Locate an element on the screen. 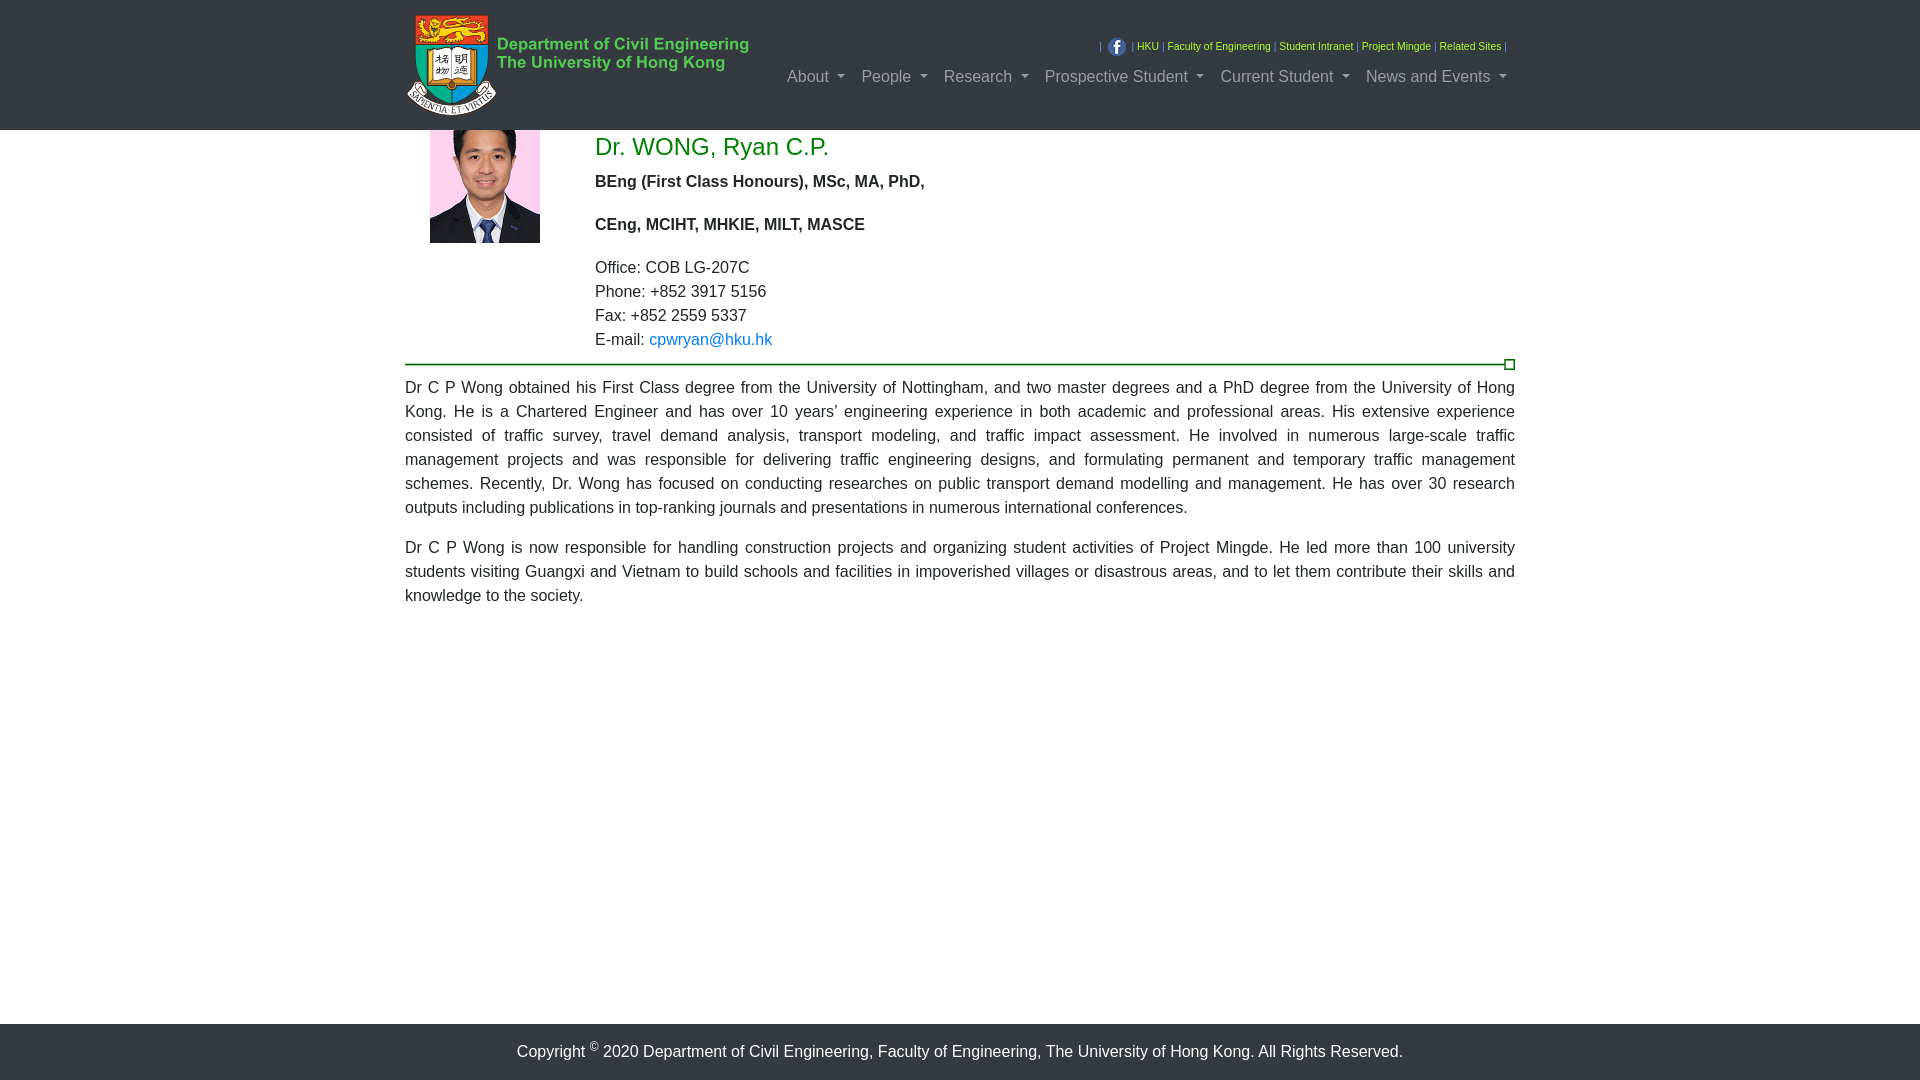  People is located at coordinates (894, 77).